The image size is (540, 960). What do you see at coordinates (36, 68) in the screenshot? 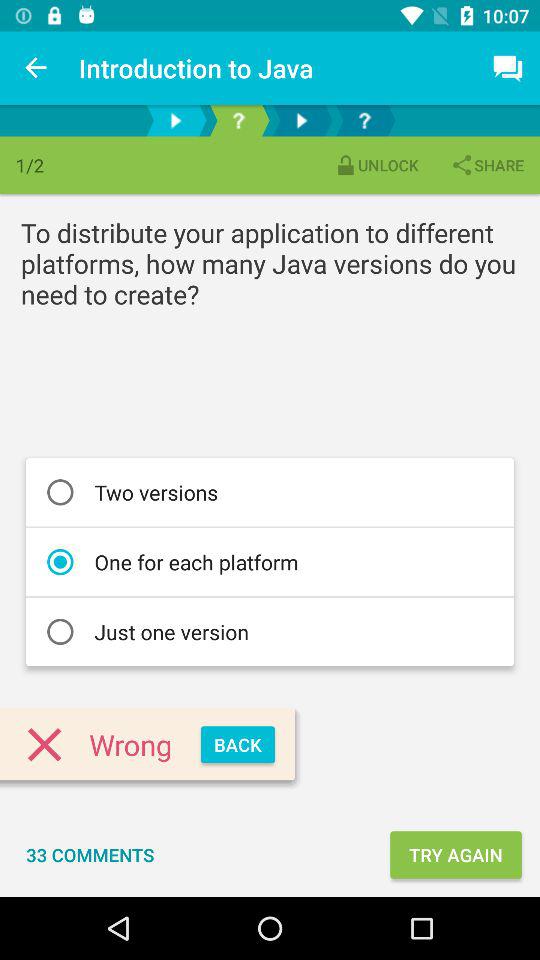
I see `press item to the left of the introduction to java` at bounding box center [36, 68].